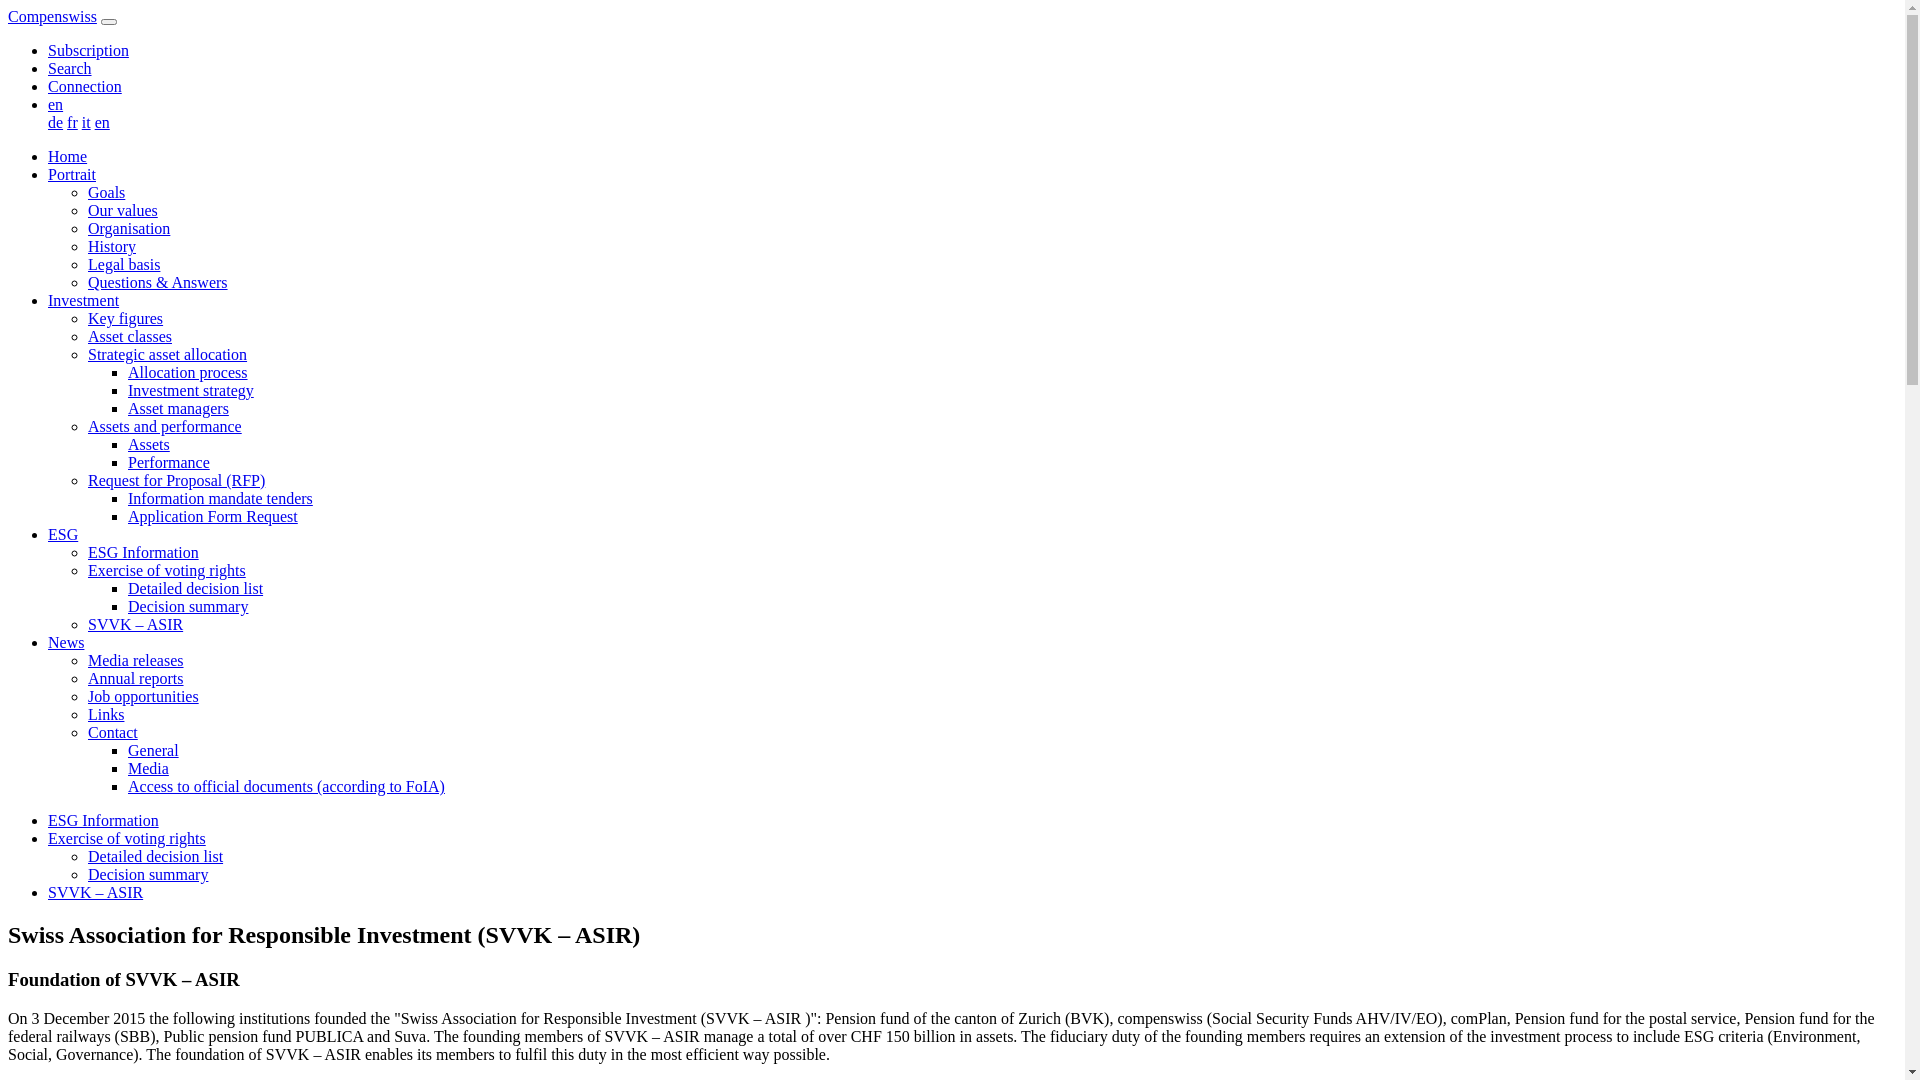 This screenshot has width=1920, height=1080. Describe the element at coordinates (84, 300) in the screenshot. I see `Investment` at that location.